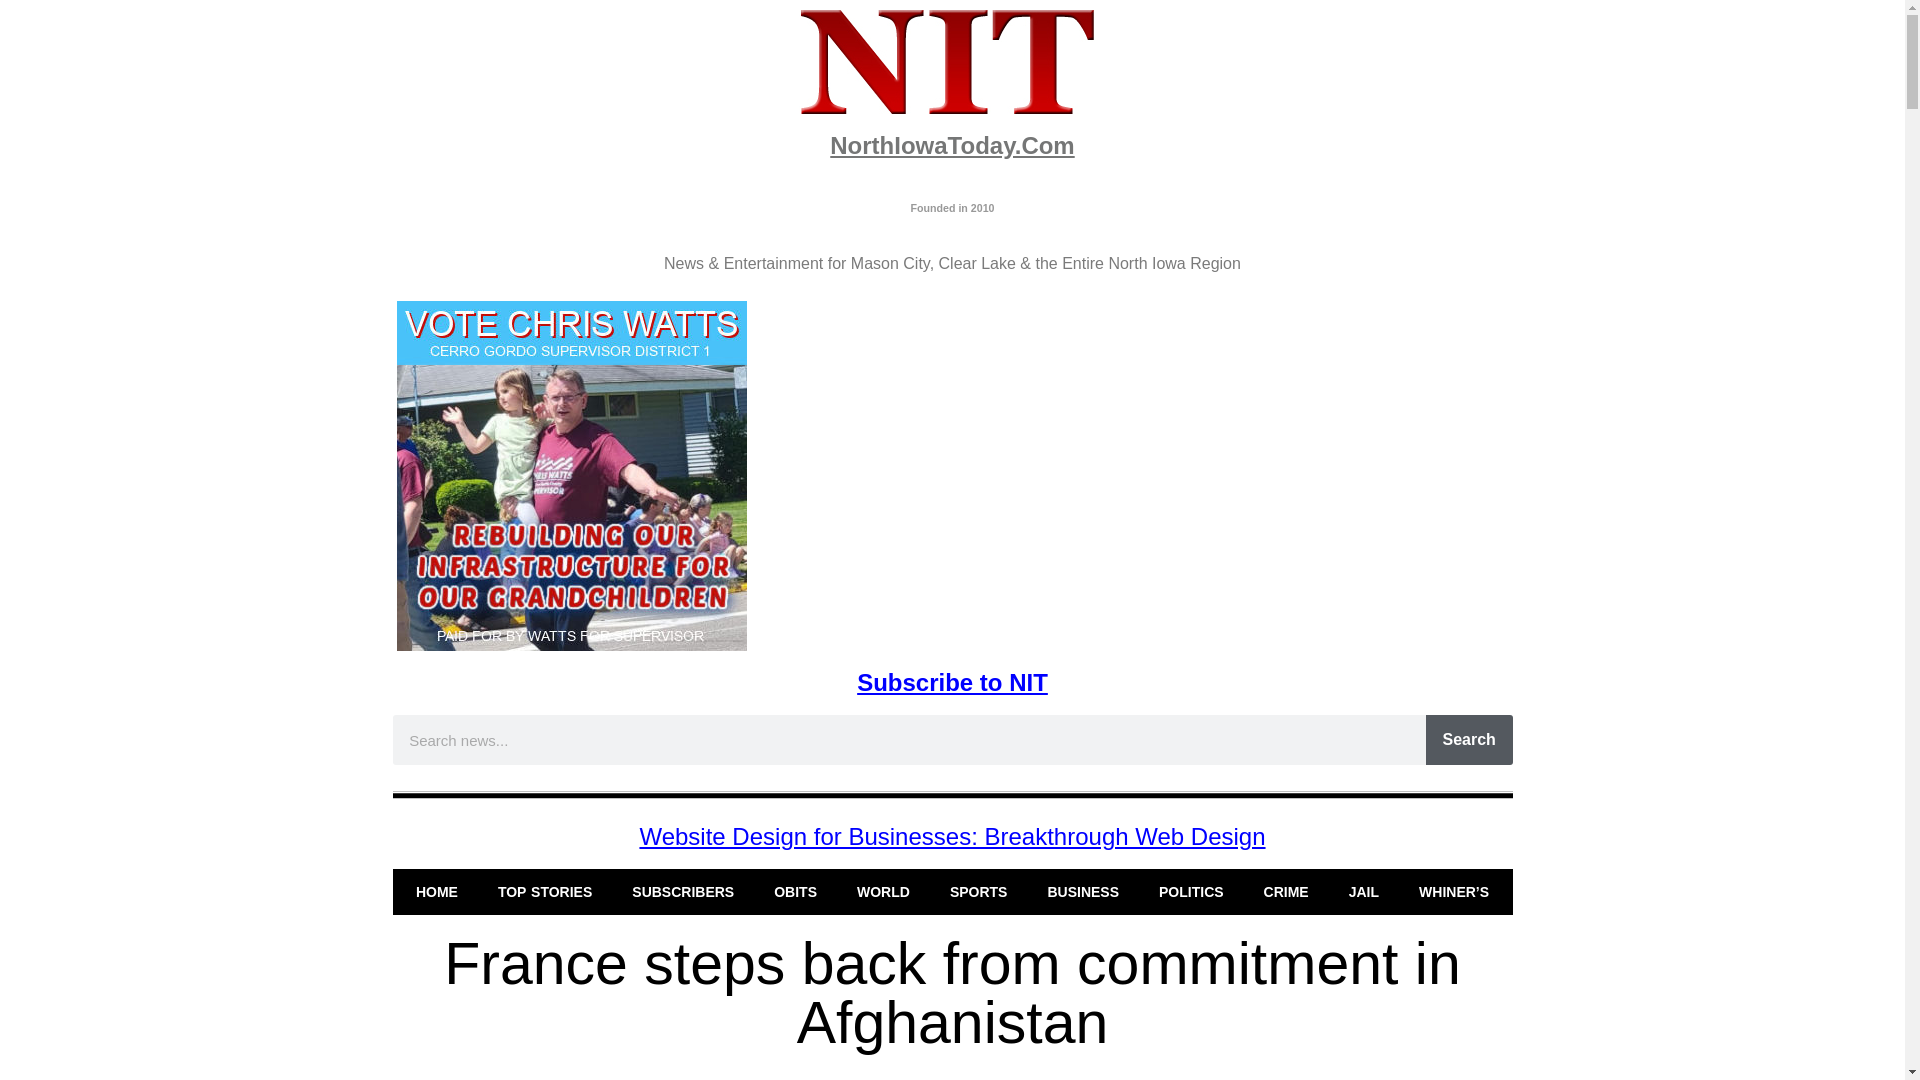  I want to click on SPORTS, so click(978, 892).